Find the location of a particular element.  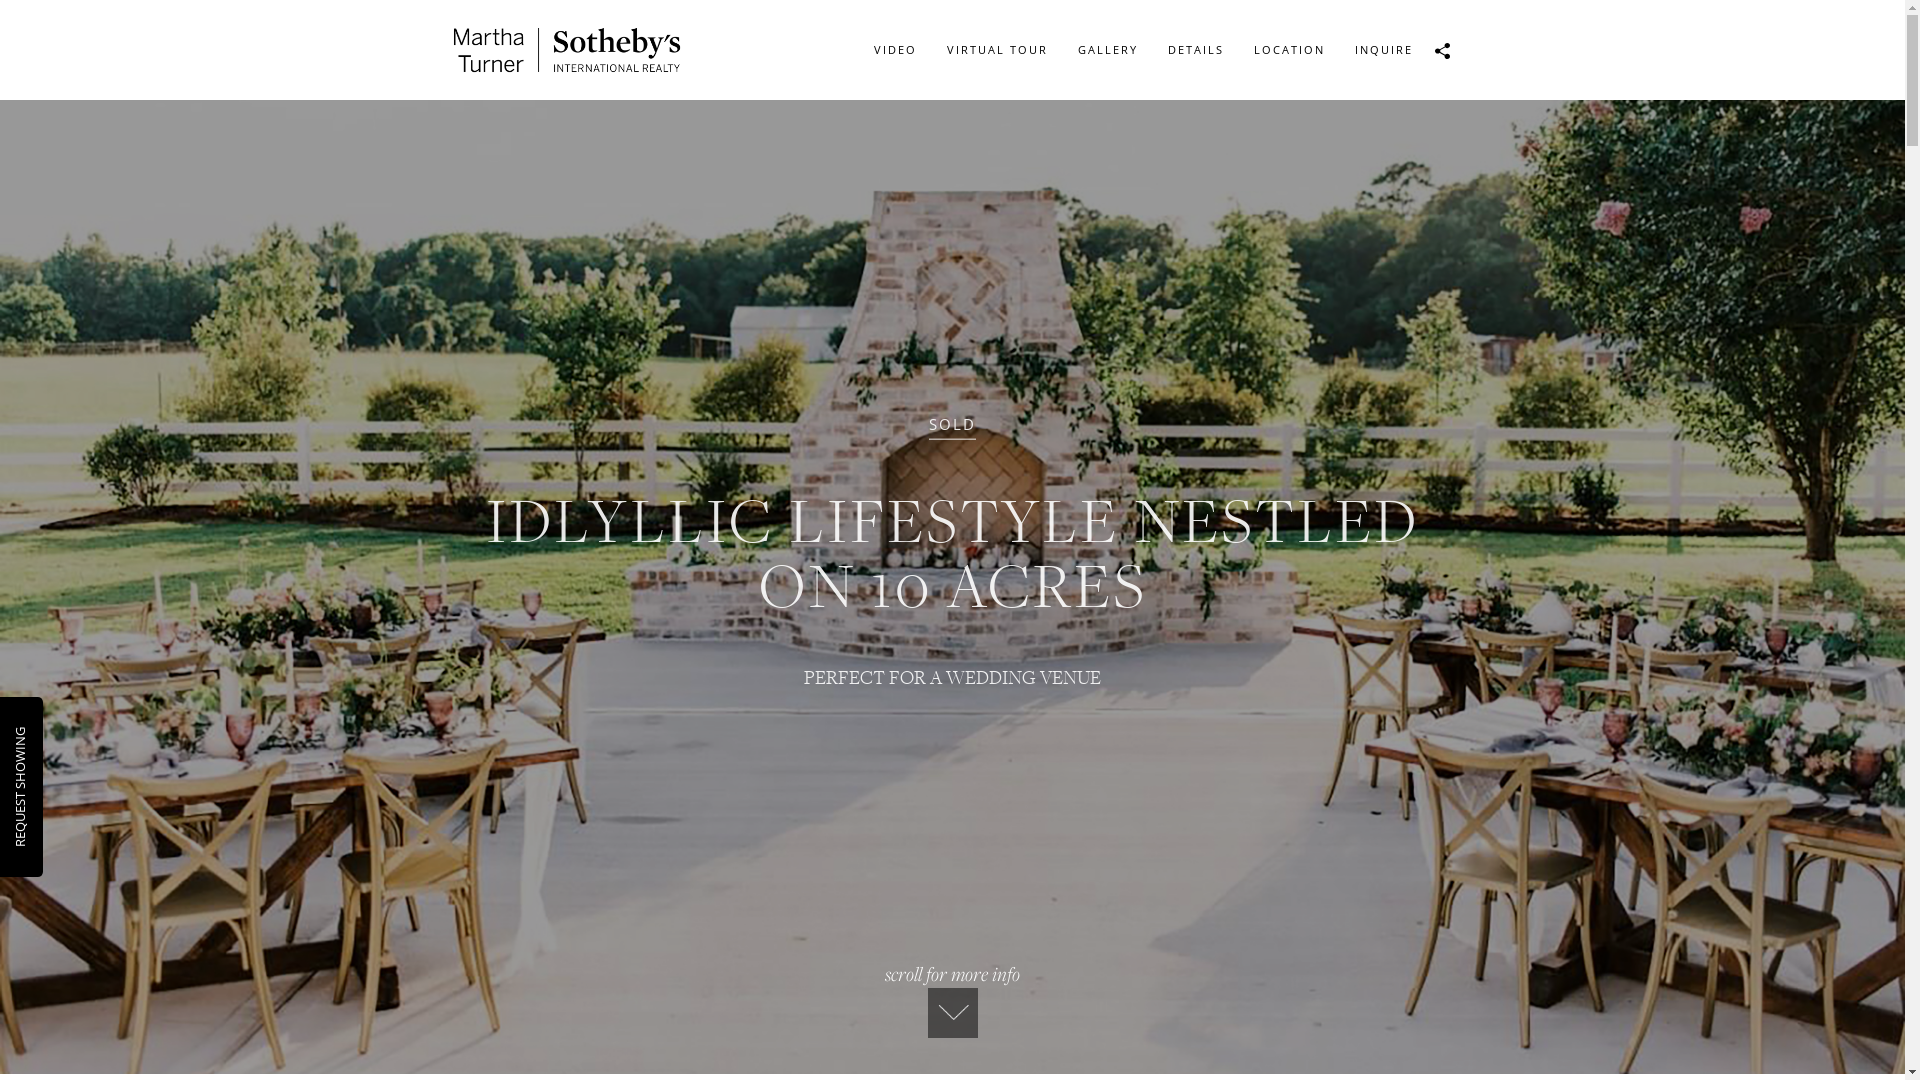

GALLERY is located at coordinates (1107, 50).